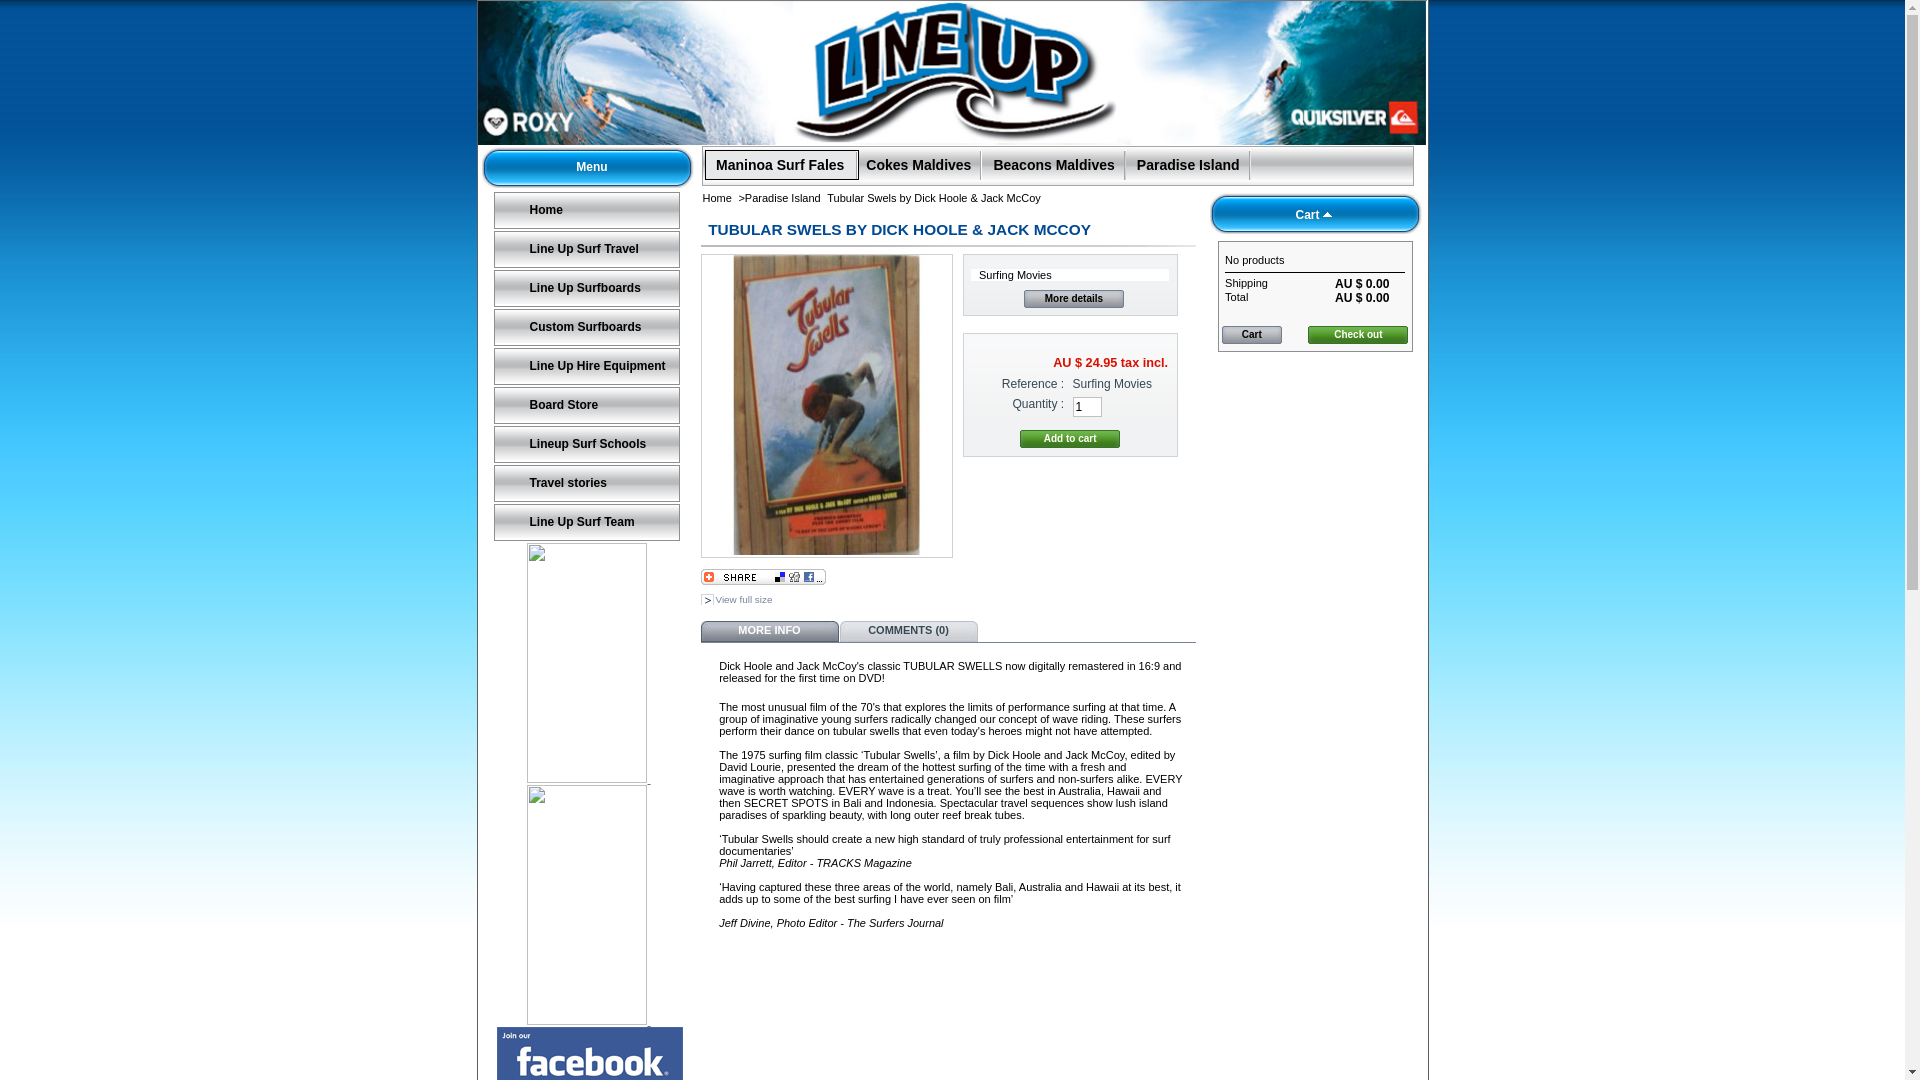  I want to click on Line Up Hire Equipment, so click(586, 366).